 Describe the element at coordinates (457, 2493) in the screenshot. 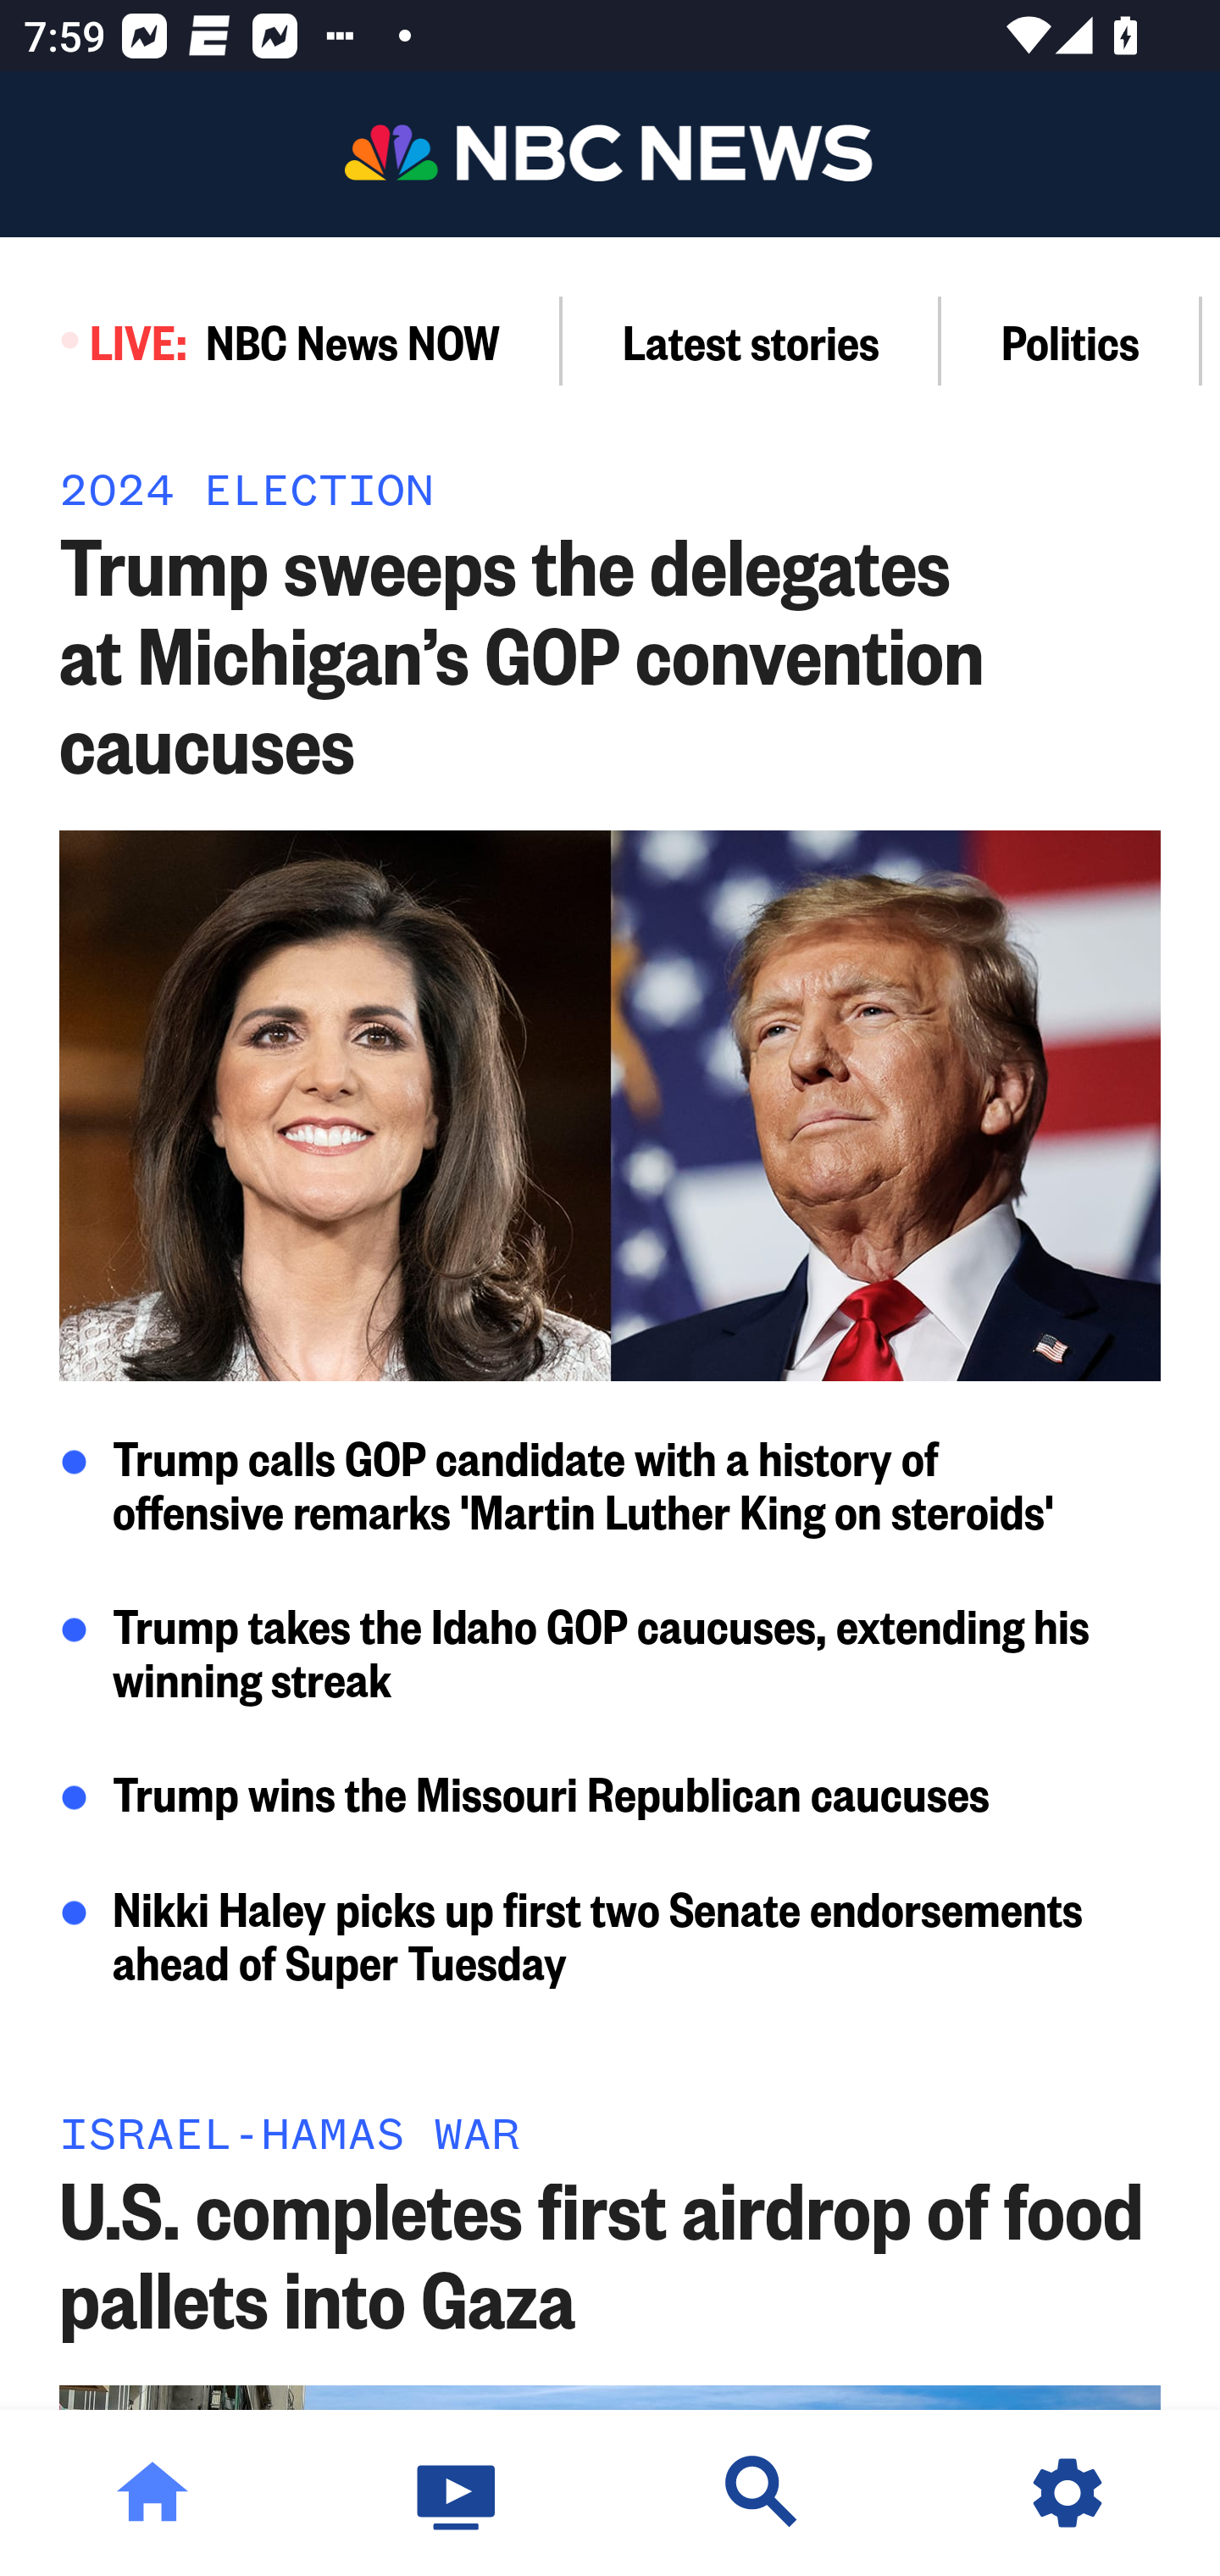

I see `Watch` at that location.